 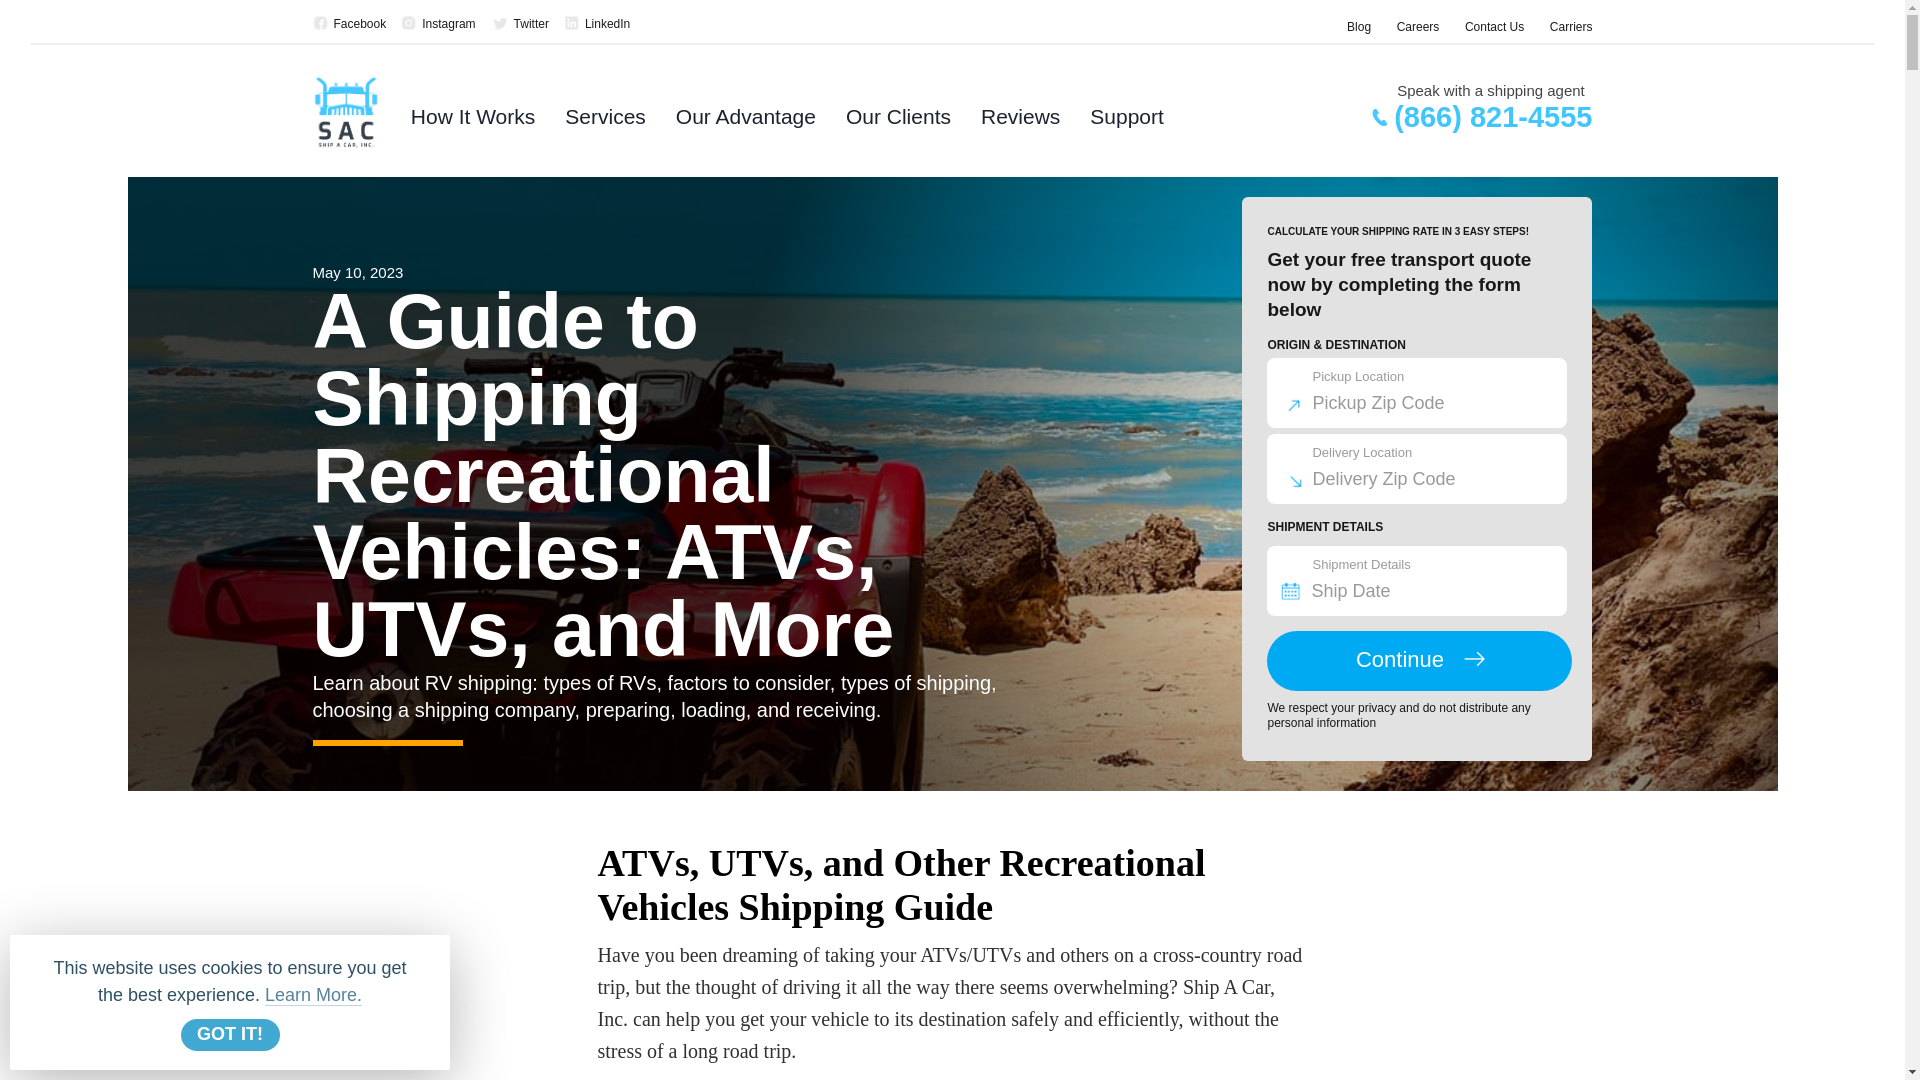 I want to click on Carriers, so click(x=1571, y=26).